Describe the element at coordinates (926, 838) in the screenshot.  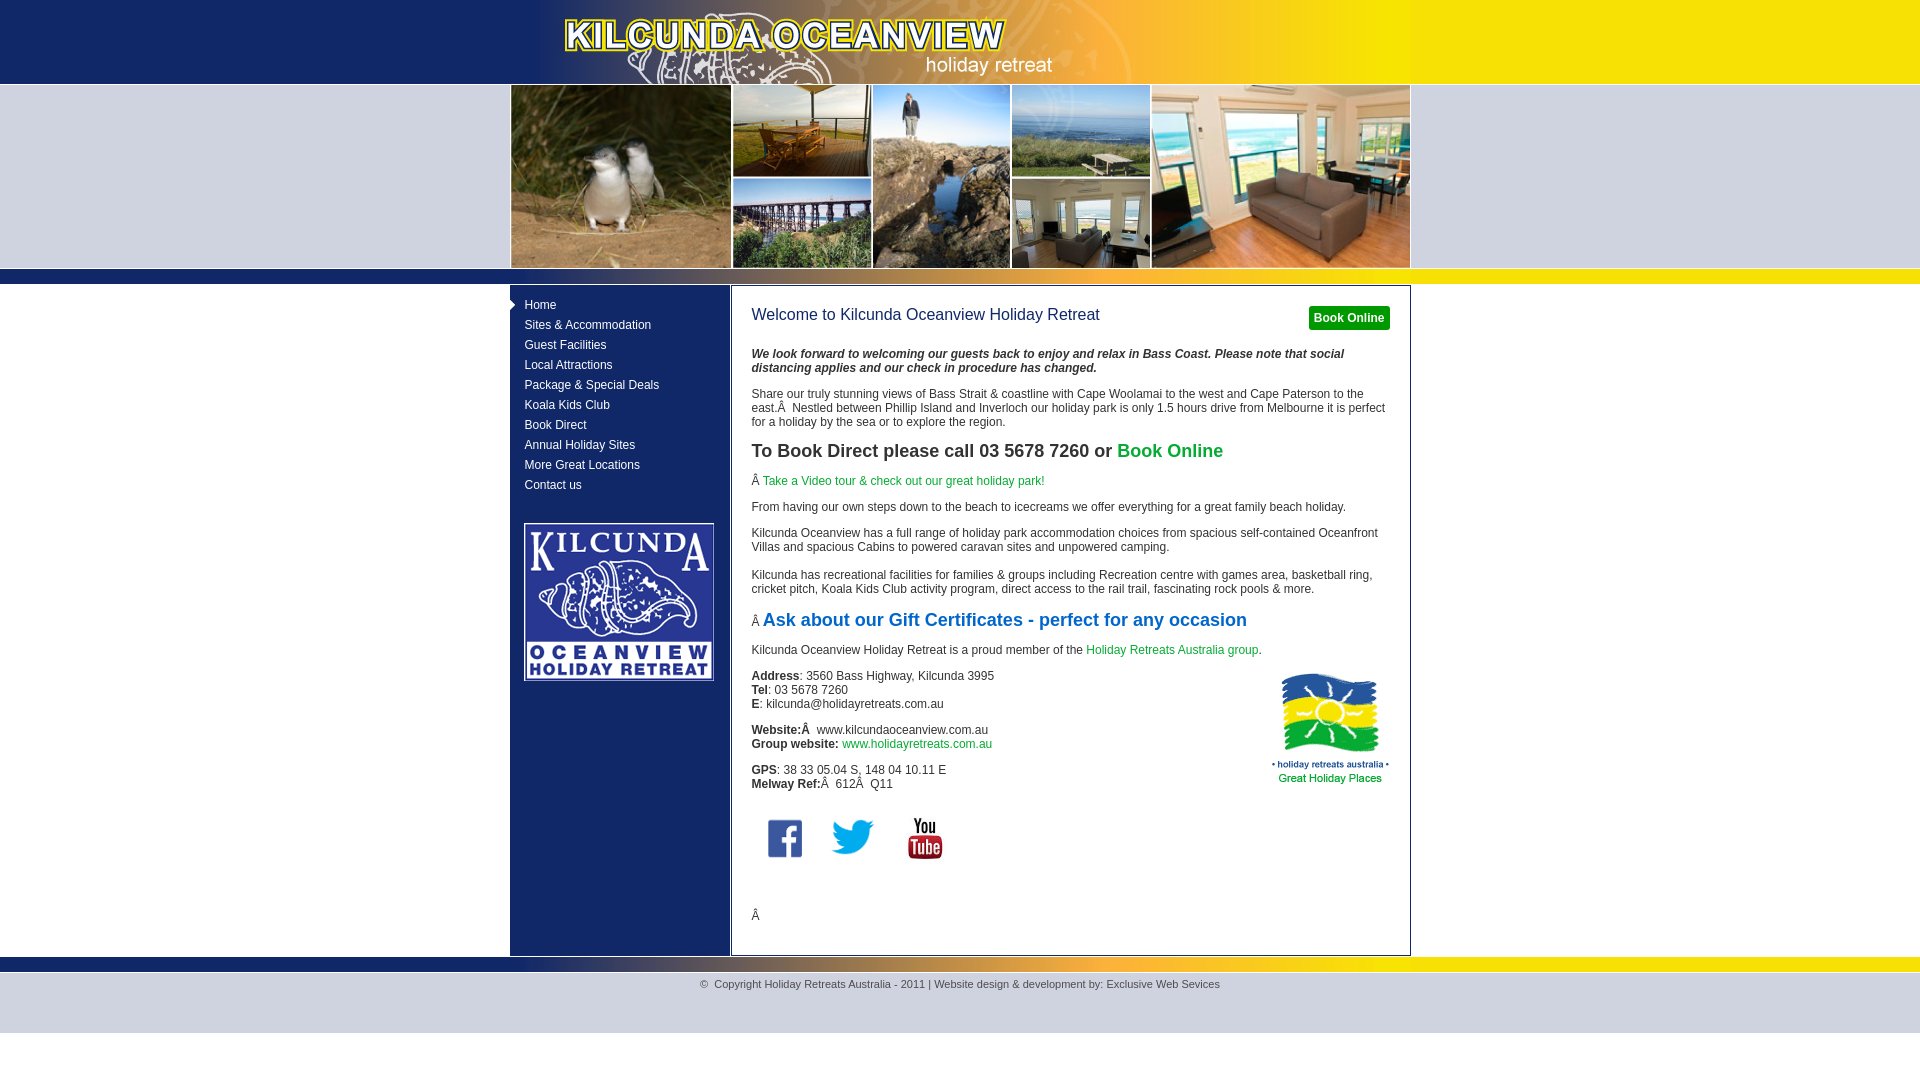
I see `U_Tube` at that location.